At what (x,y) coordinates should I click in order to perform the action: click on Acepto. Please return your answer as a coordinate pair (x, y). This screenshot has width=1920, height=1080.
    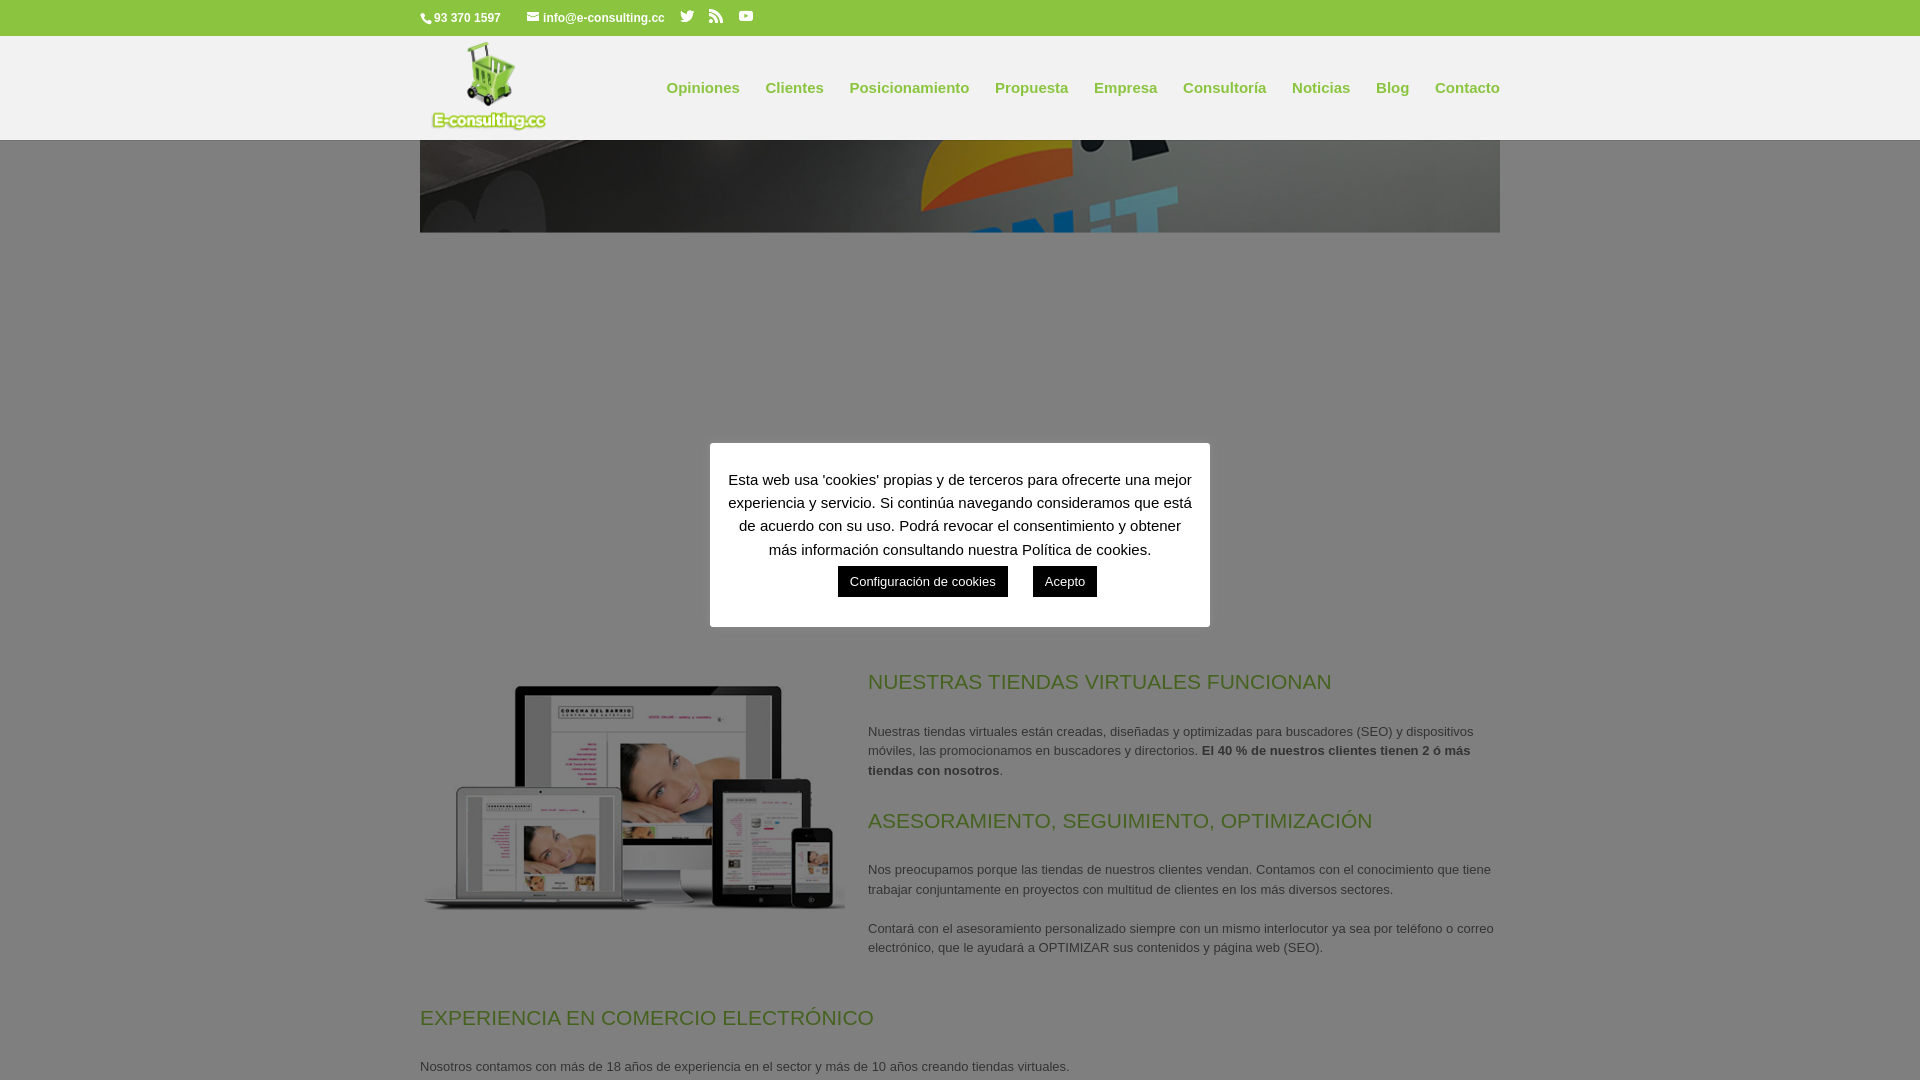
    Looking at the image, I should click on (1065, 582).